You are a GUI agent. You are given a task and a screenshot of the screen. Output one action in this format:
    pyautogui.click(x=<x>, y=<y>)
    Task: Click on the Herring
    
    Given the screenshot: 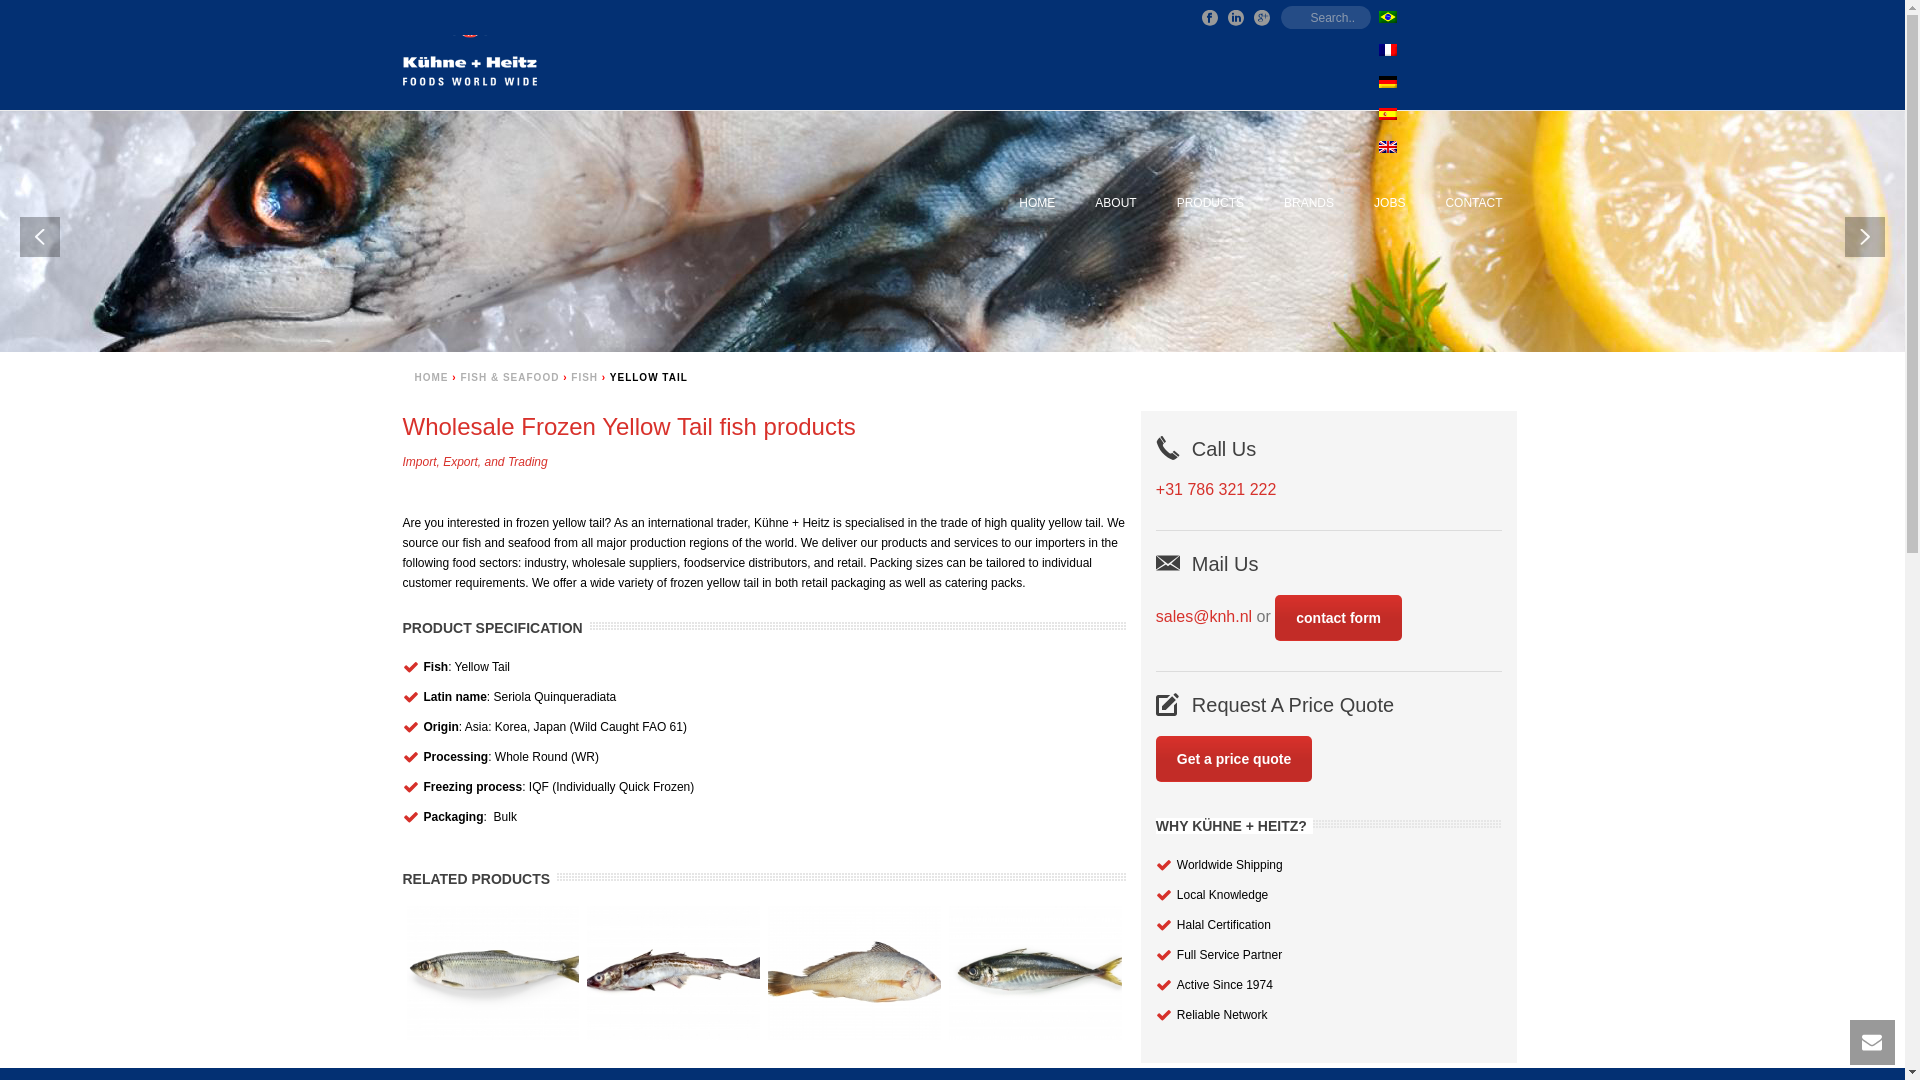 What is the action you would take?
    pyautogui.click(x=492, y=972)
    